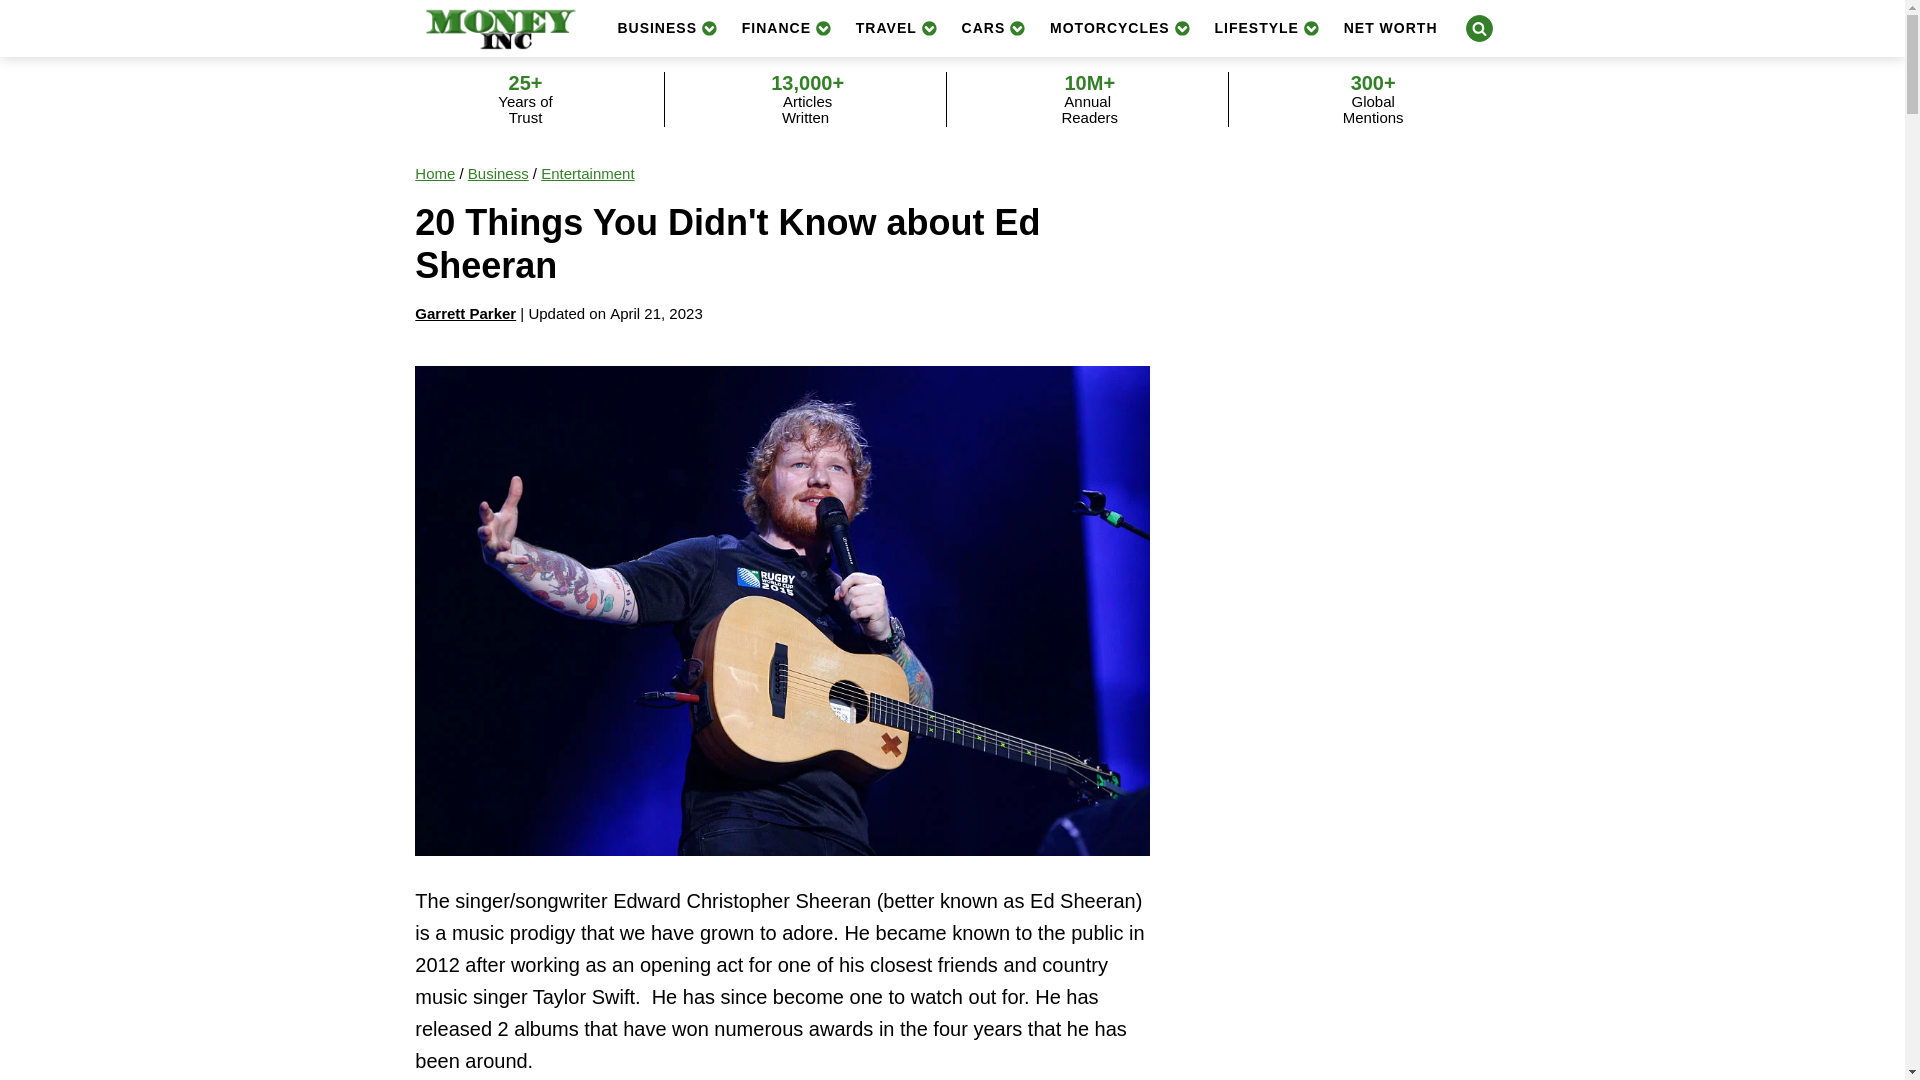 The width and height of the screenshot is (1920, 1080). What do you see at coordinates (786, 28) in the screenshot?
I see `FINANCE` at bounding box center [786, 28].